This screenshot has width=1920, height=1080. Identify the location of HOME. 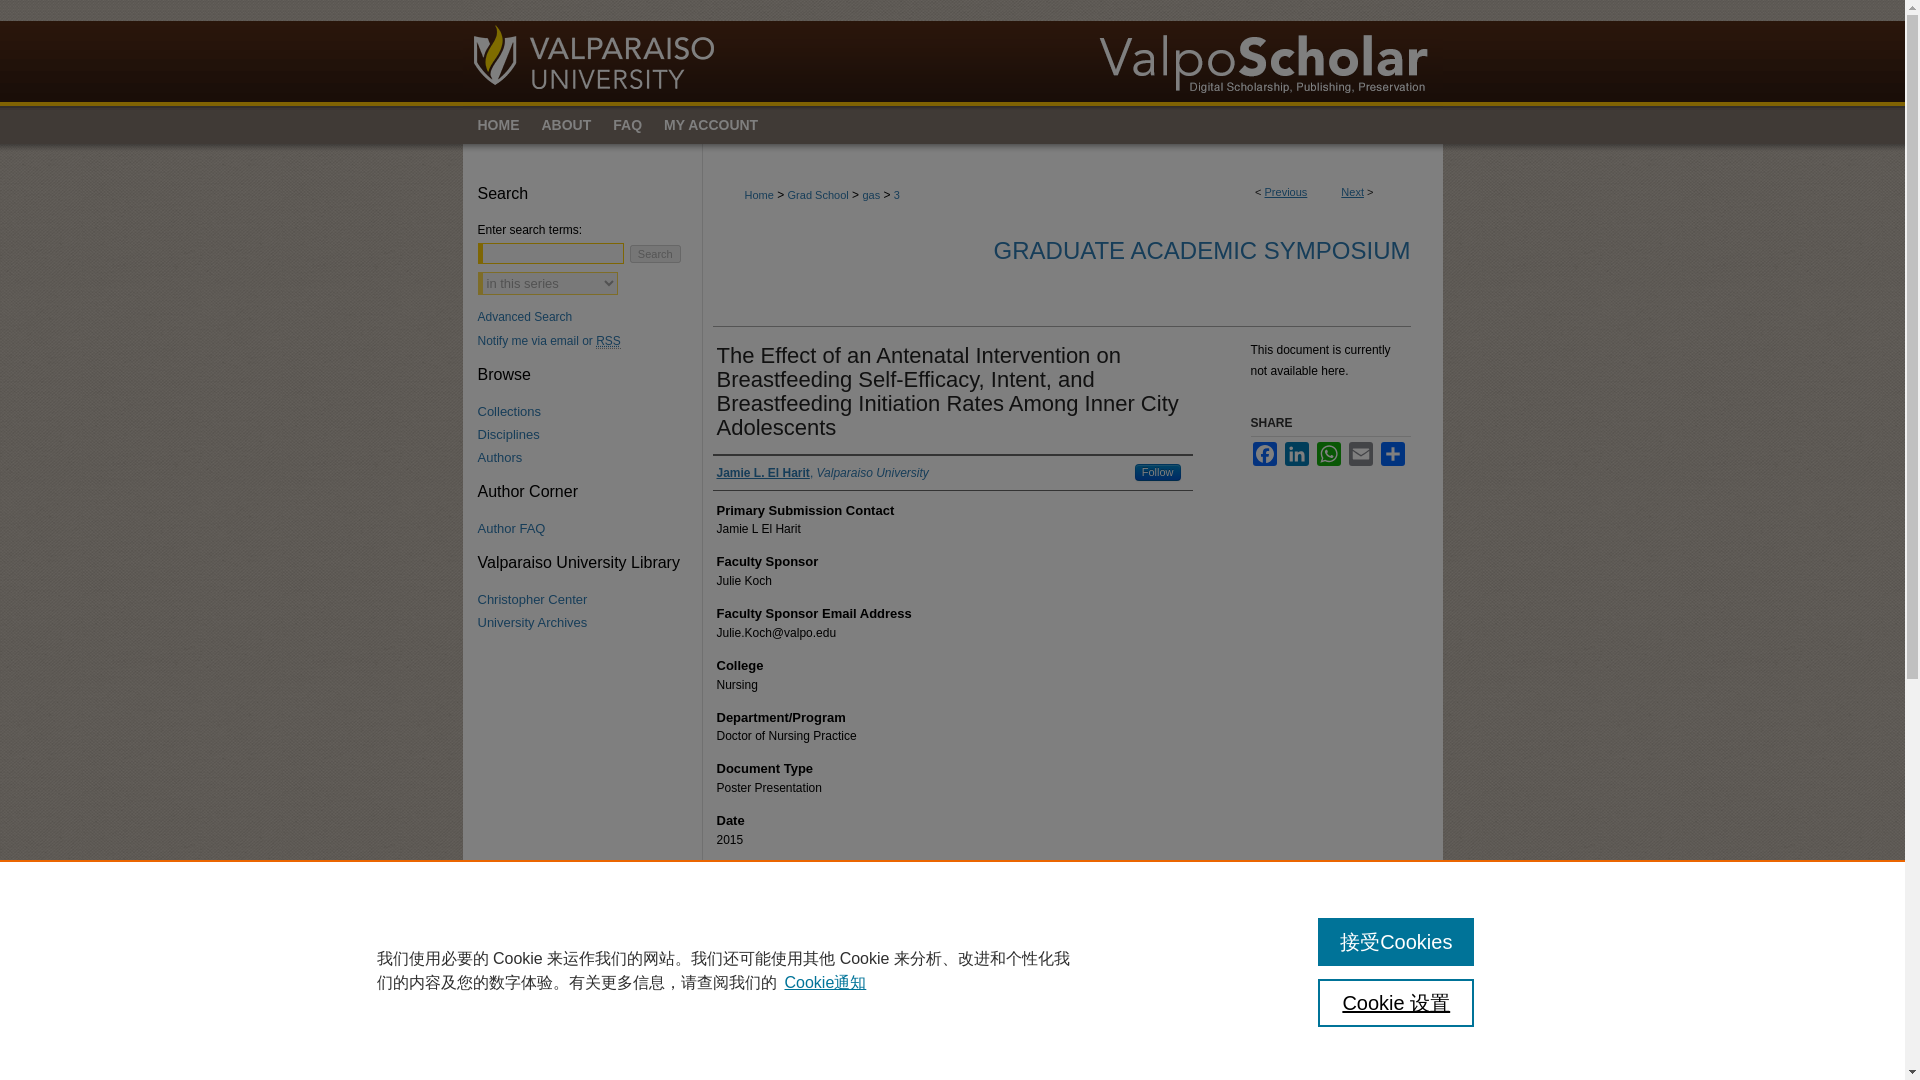
(496, 124).